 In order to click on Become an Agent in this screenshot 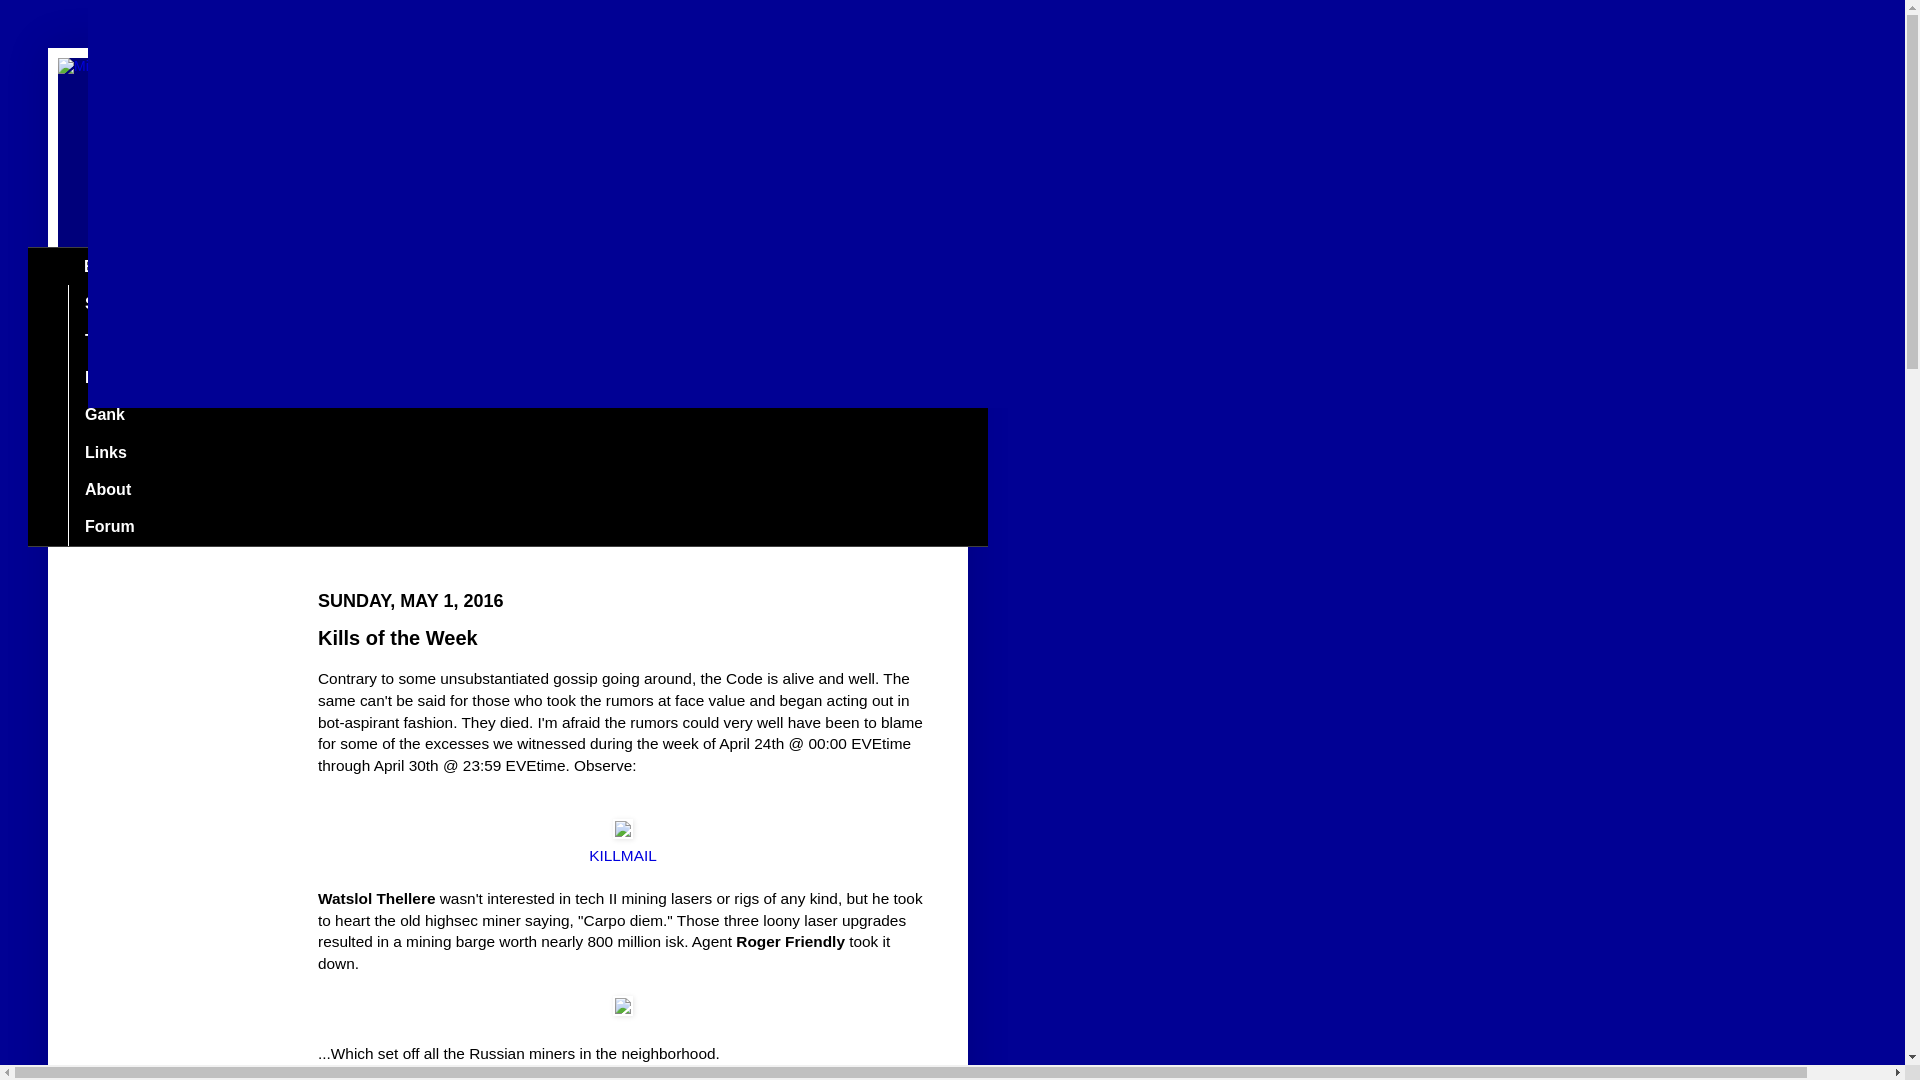, I will do `click(152, 378)`.